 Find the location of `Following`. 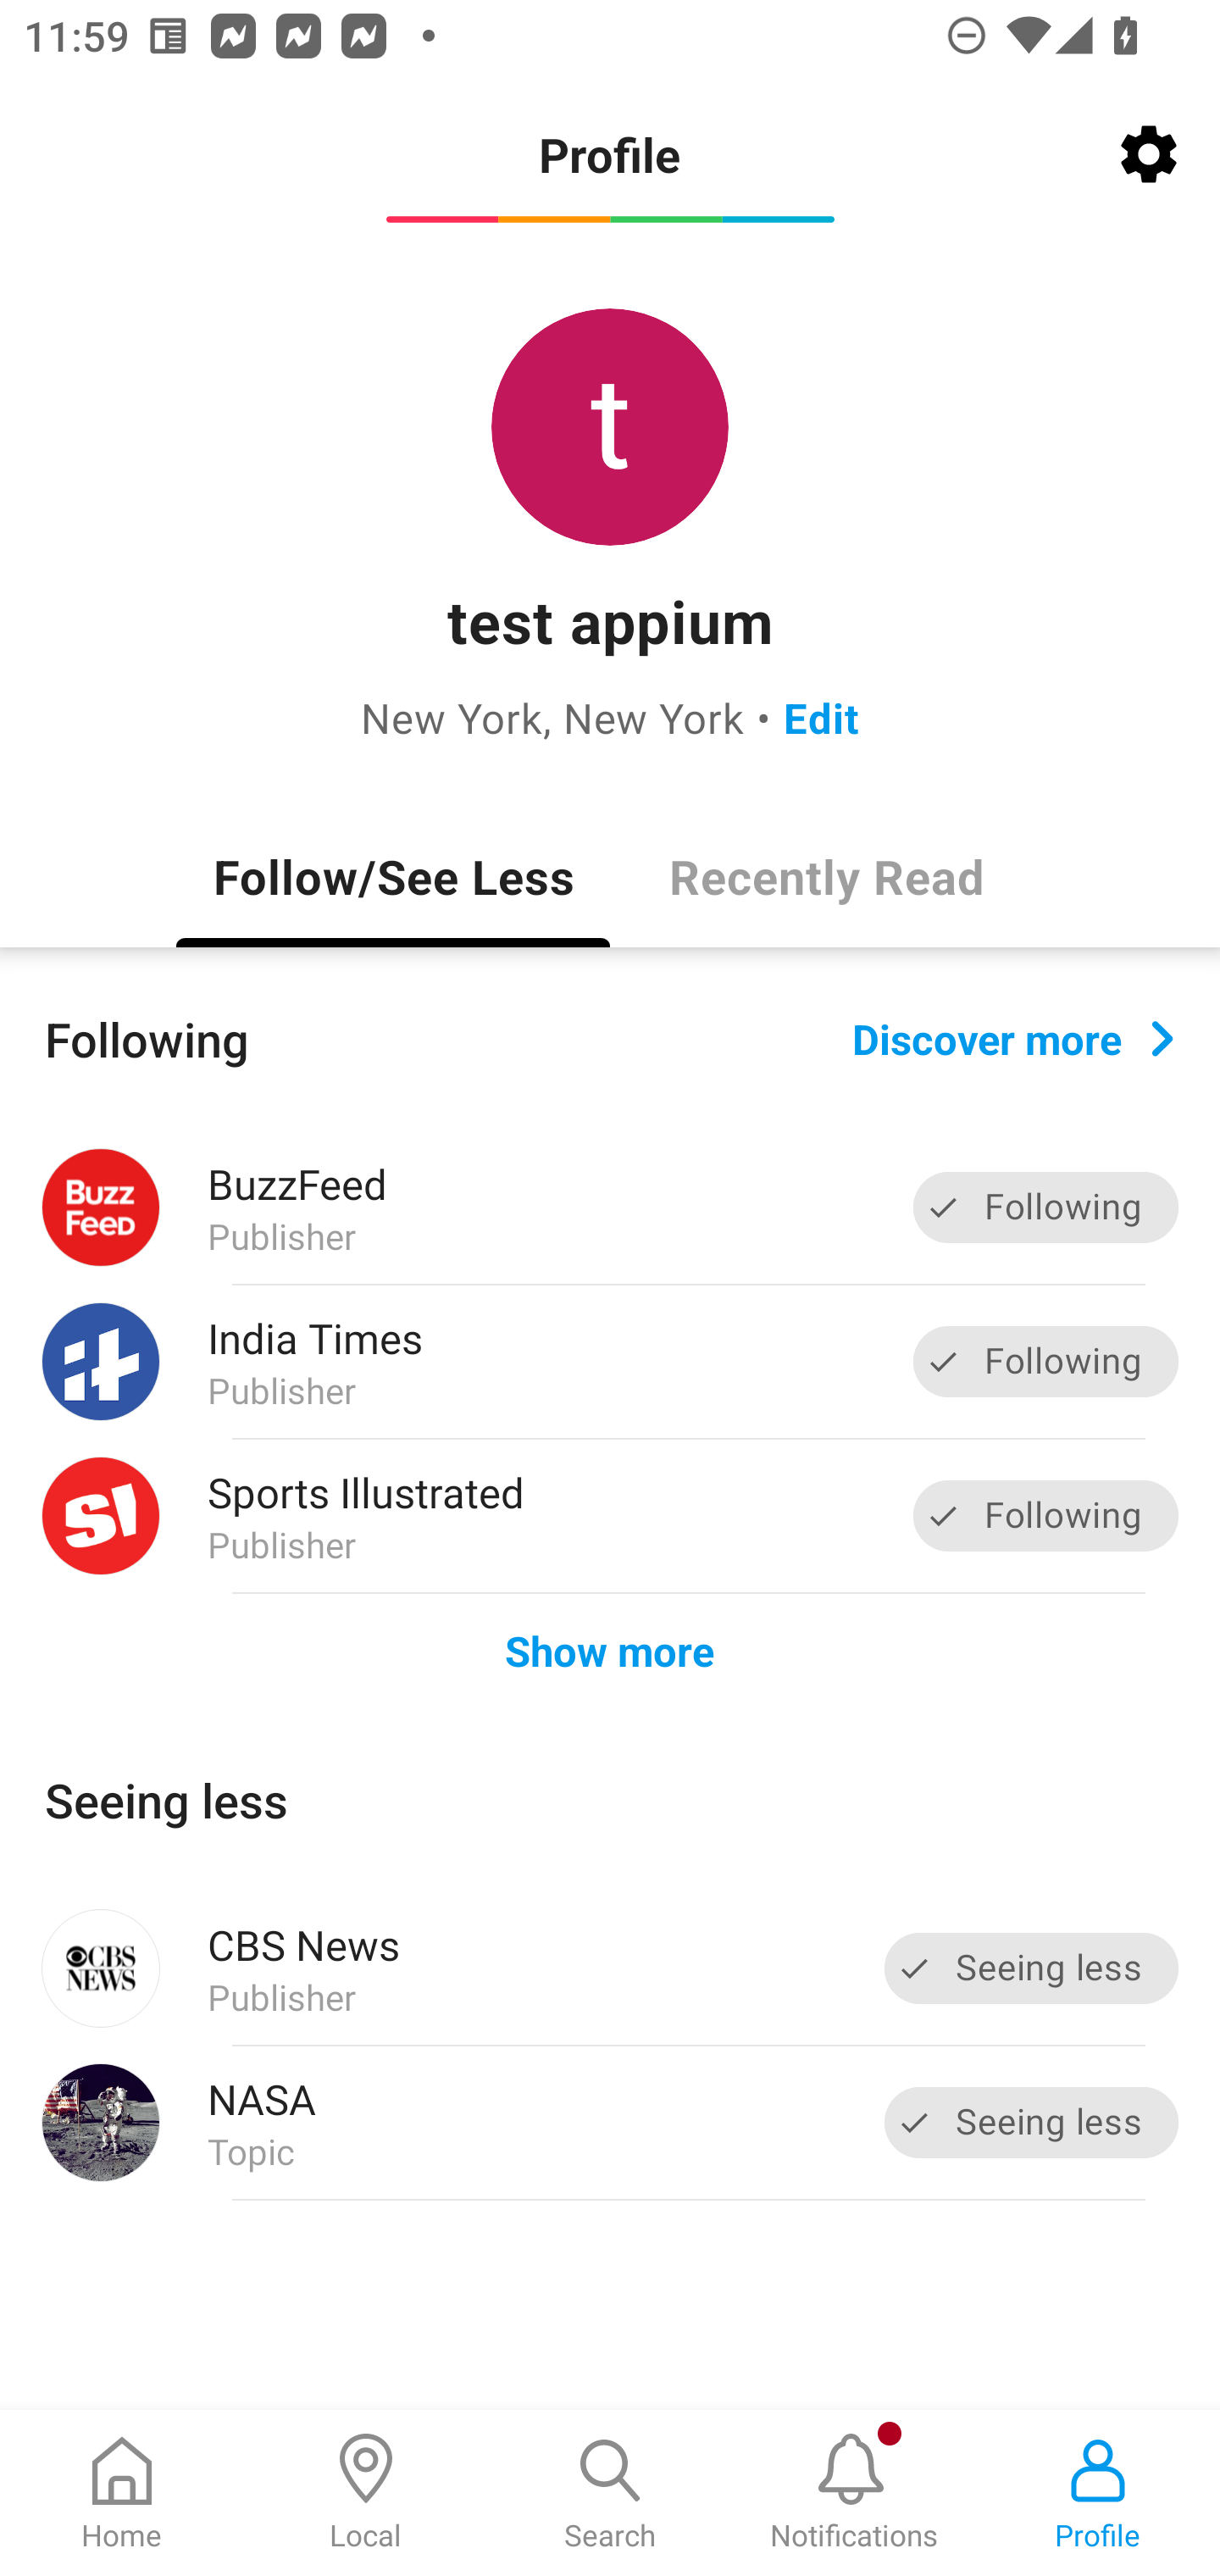

Following is located at coordinates (1045, 1515).